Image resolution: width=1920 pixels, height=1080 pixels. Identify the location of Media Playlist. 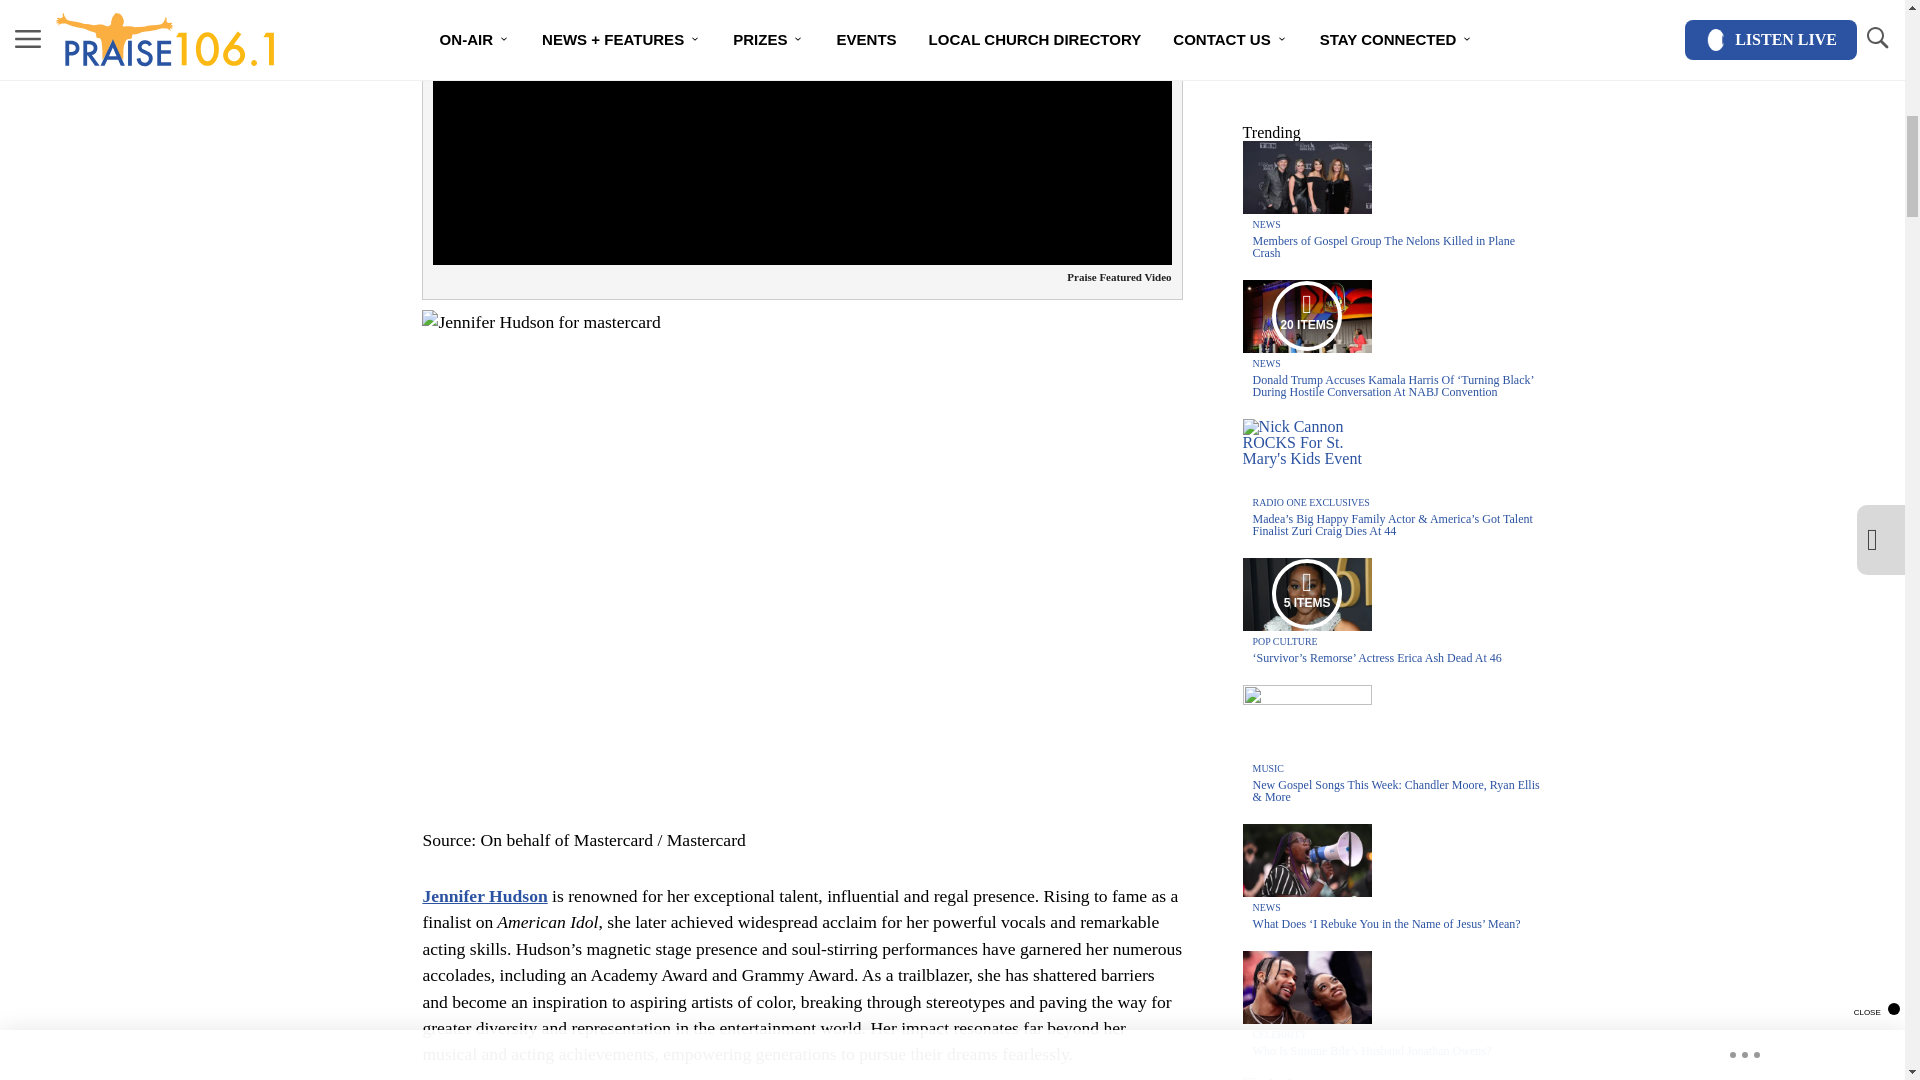
(1306, 594).